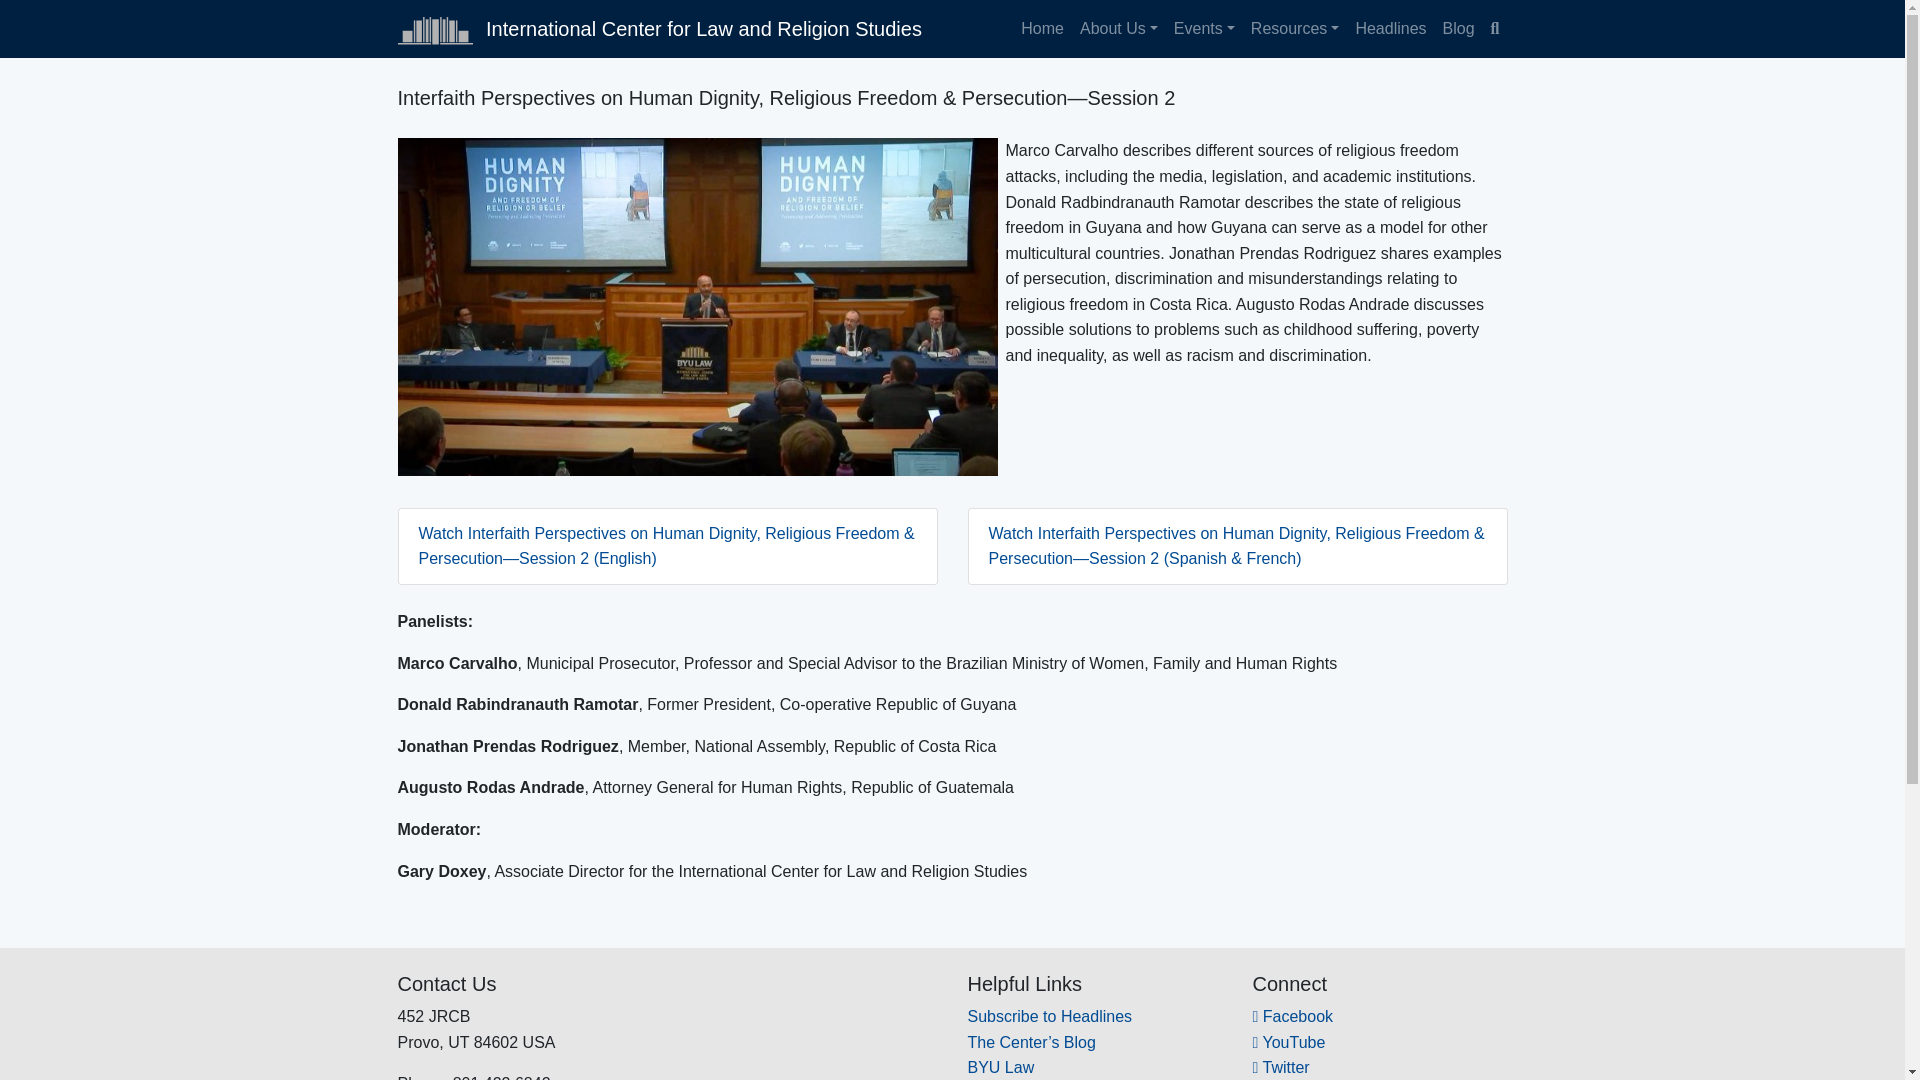  Describe the element at coordinates (659, 28) in the screenshot. I see `International Center for Law and Religion Studies` at that location.